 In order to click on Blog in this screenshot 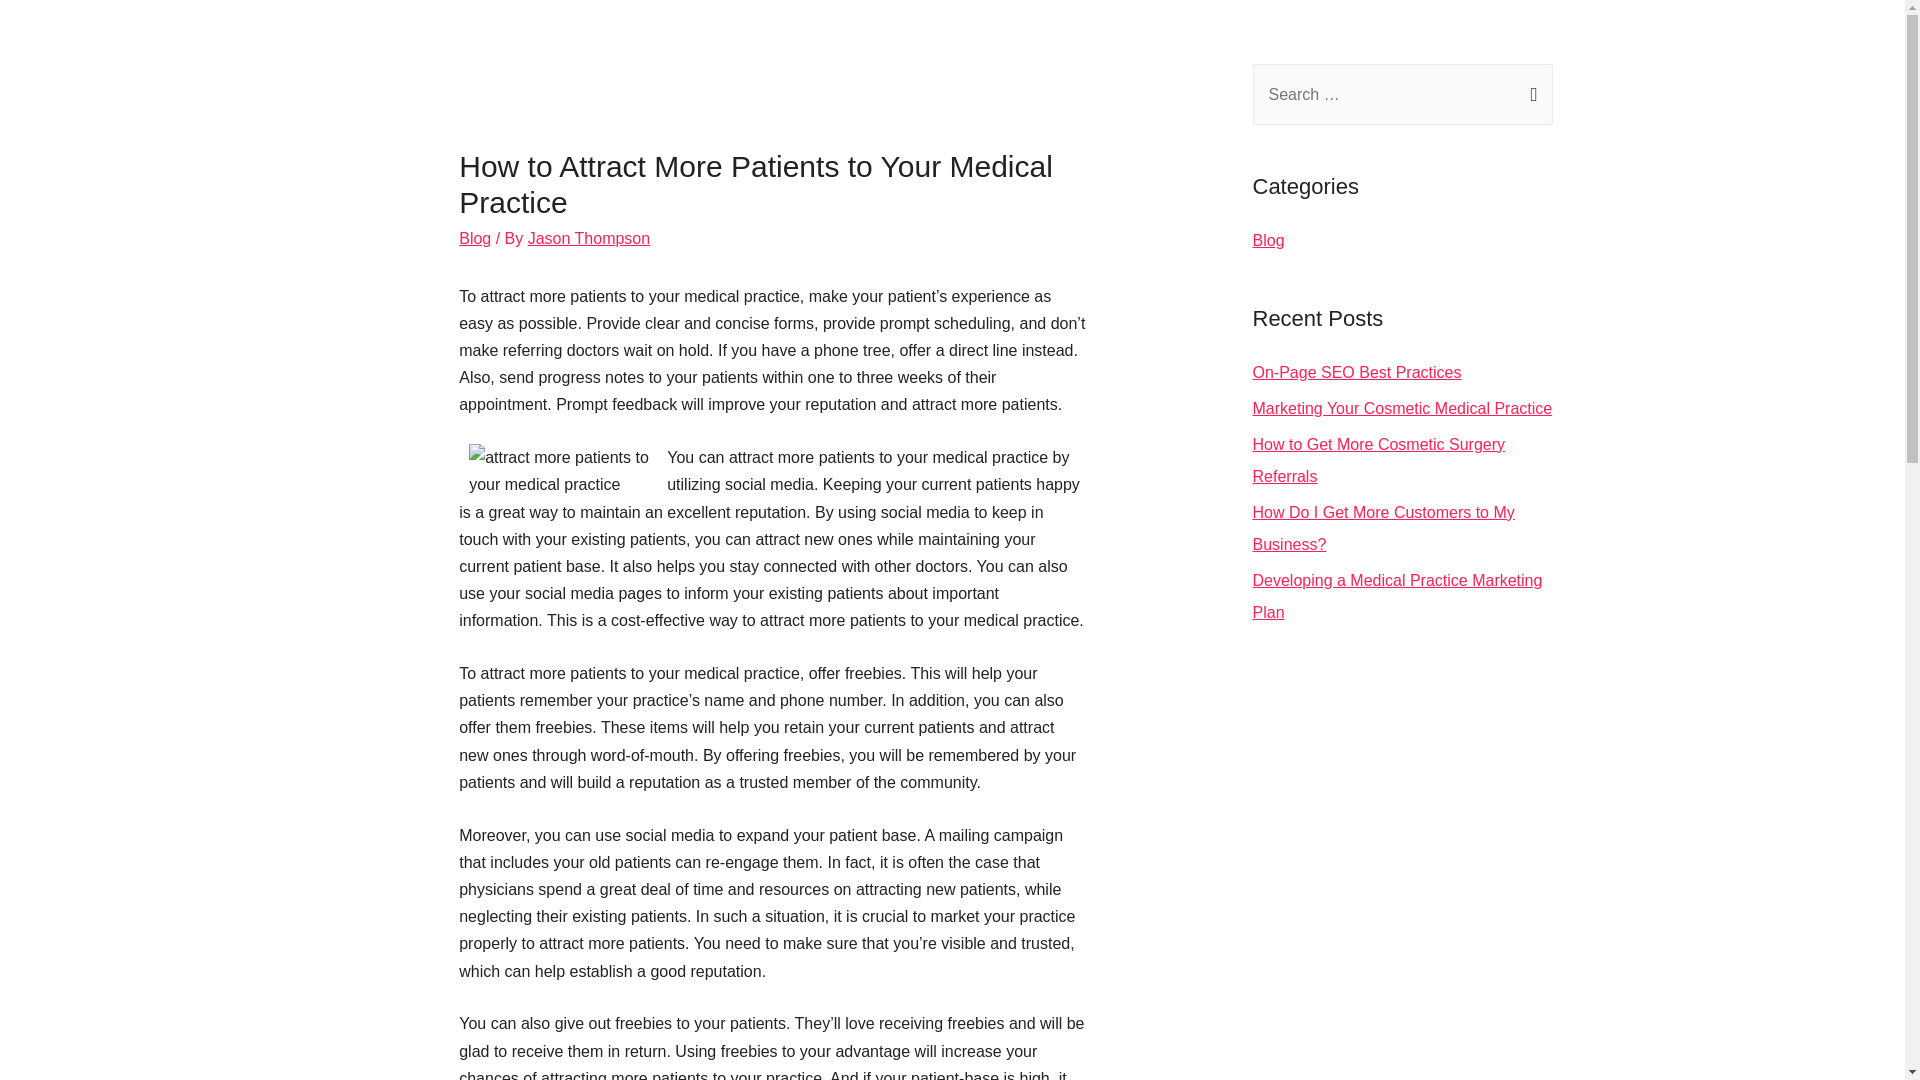, I will do `click(474, 238)`.